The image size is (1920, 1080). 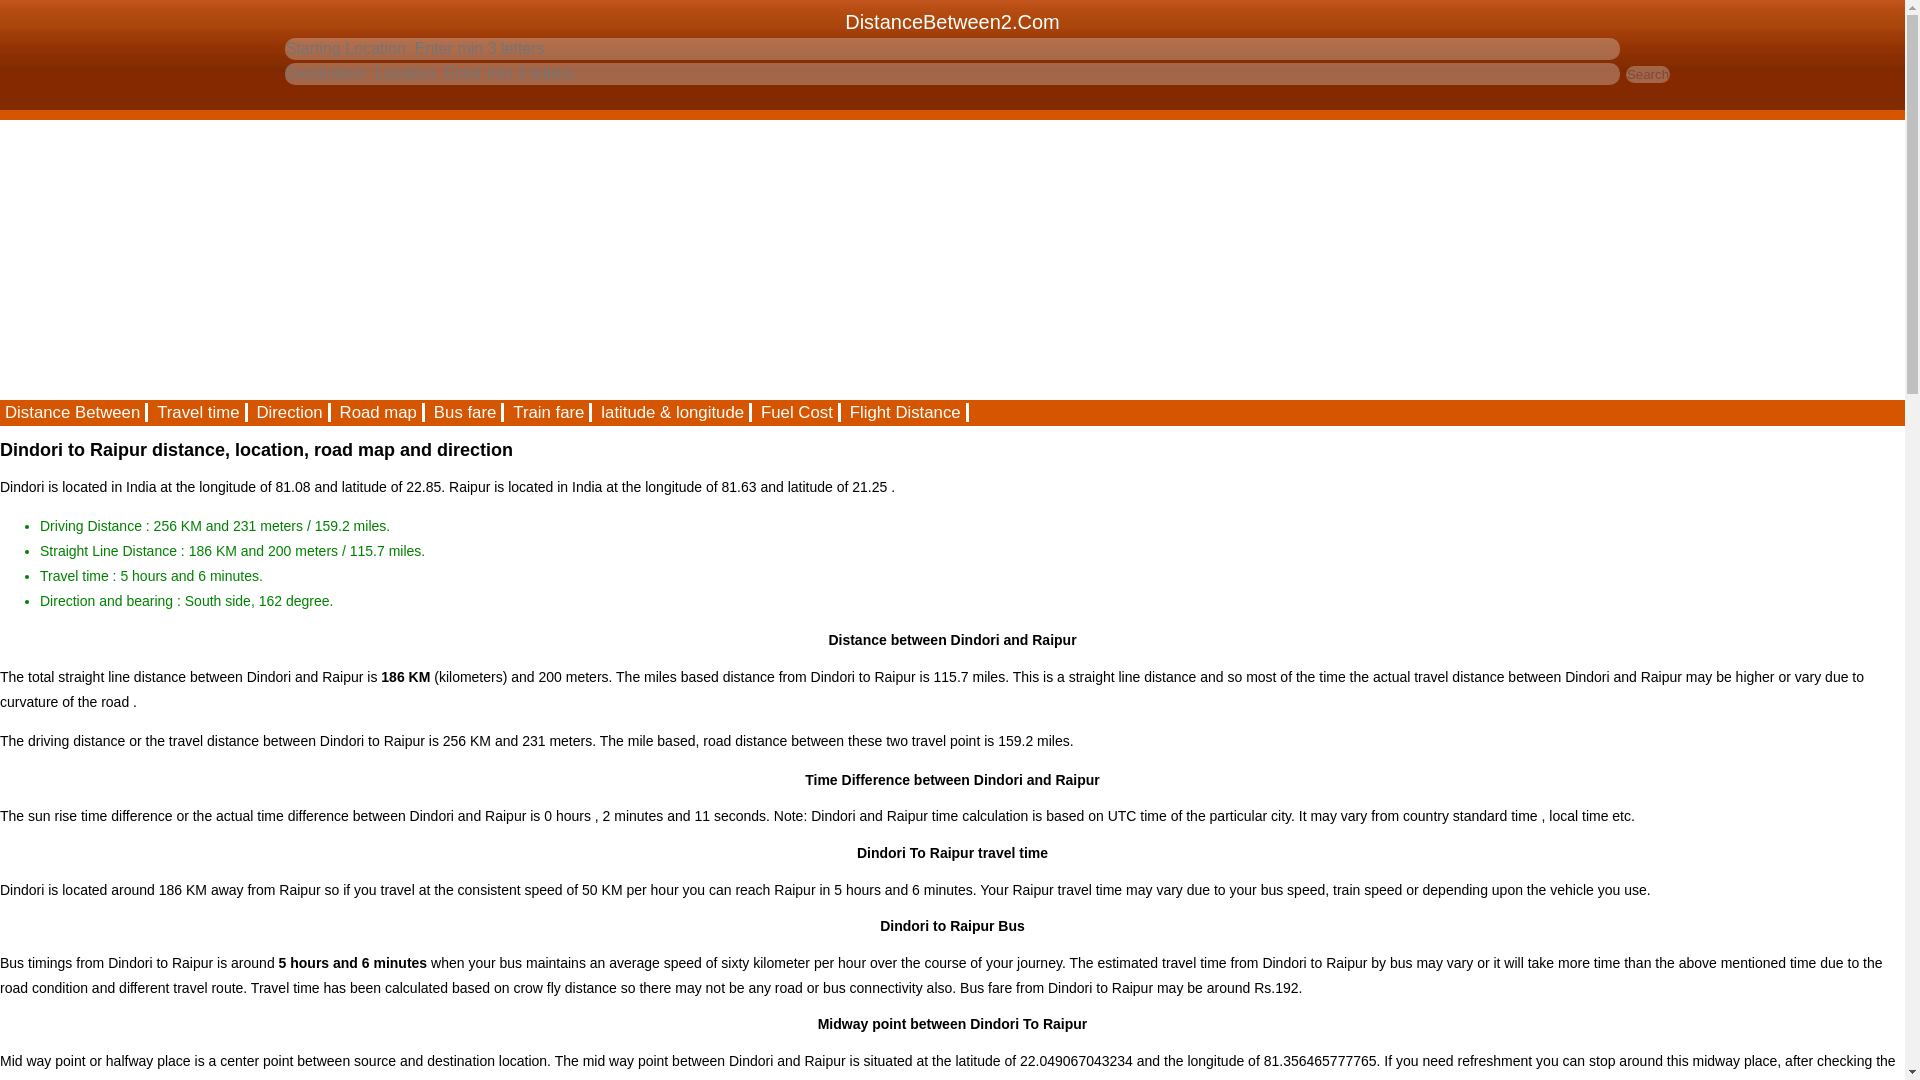 What do you see at coordinates (74, 412) in the screenshot?
I see `Distance Between` at bounding box center [74, 412].